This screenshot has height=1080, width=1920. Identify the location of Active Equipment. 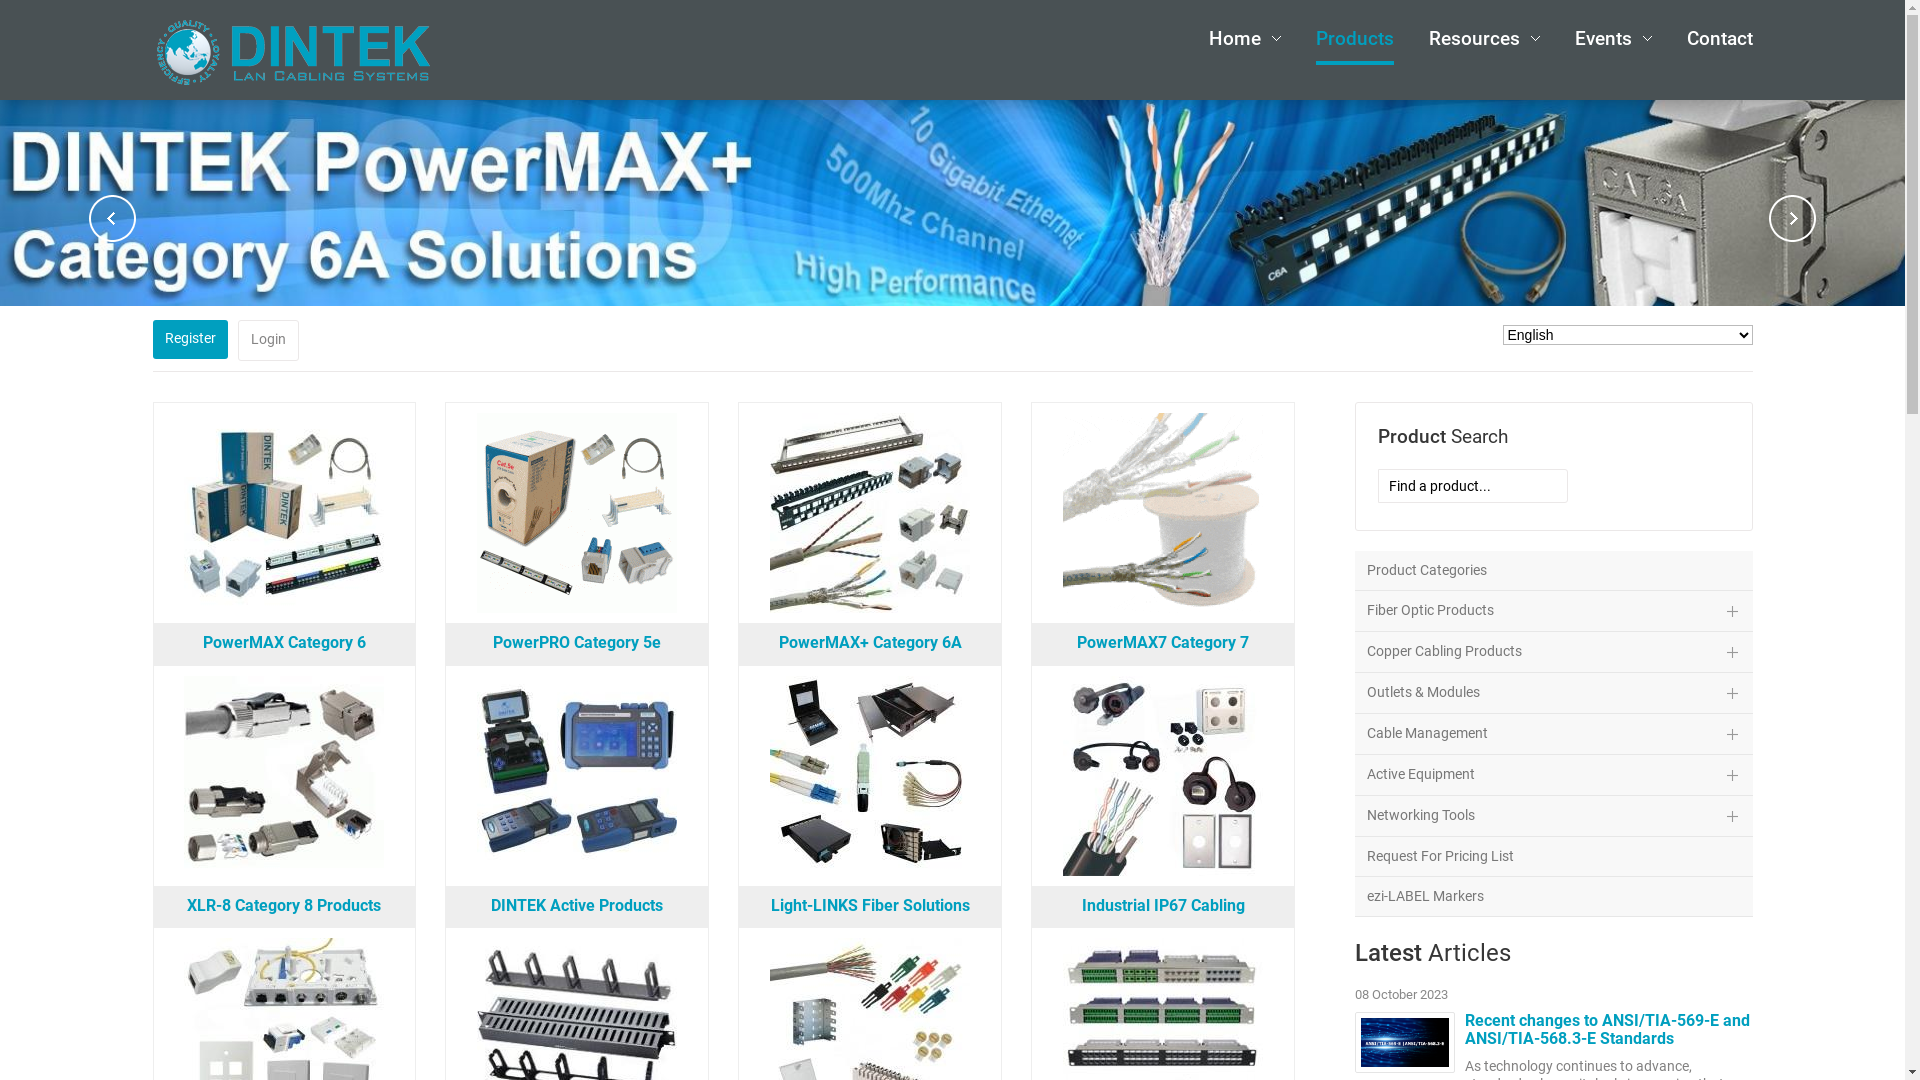
(1554, 776).